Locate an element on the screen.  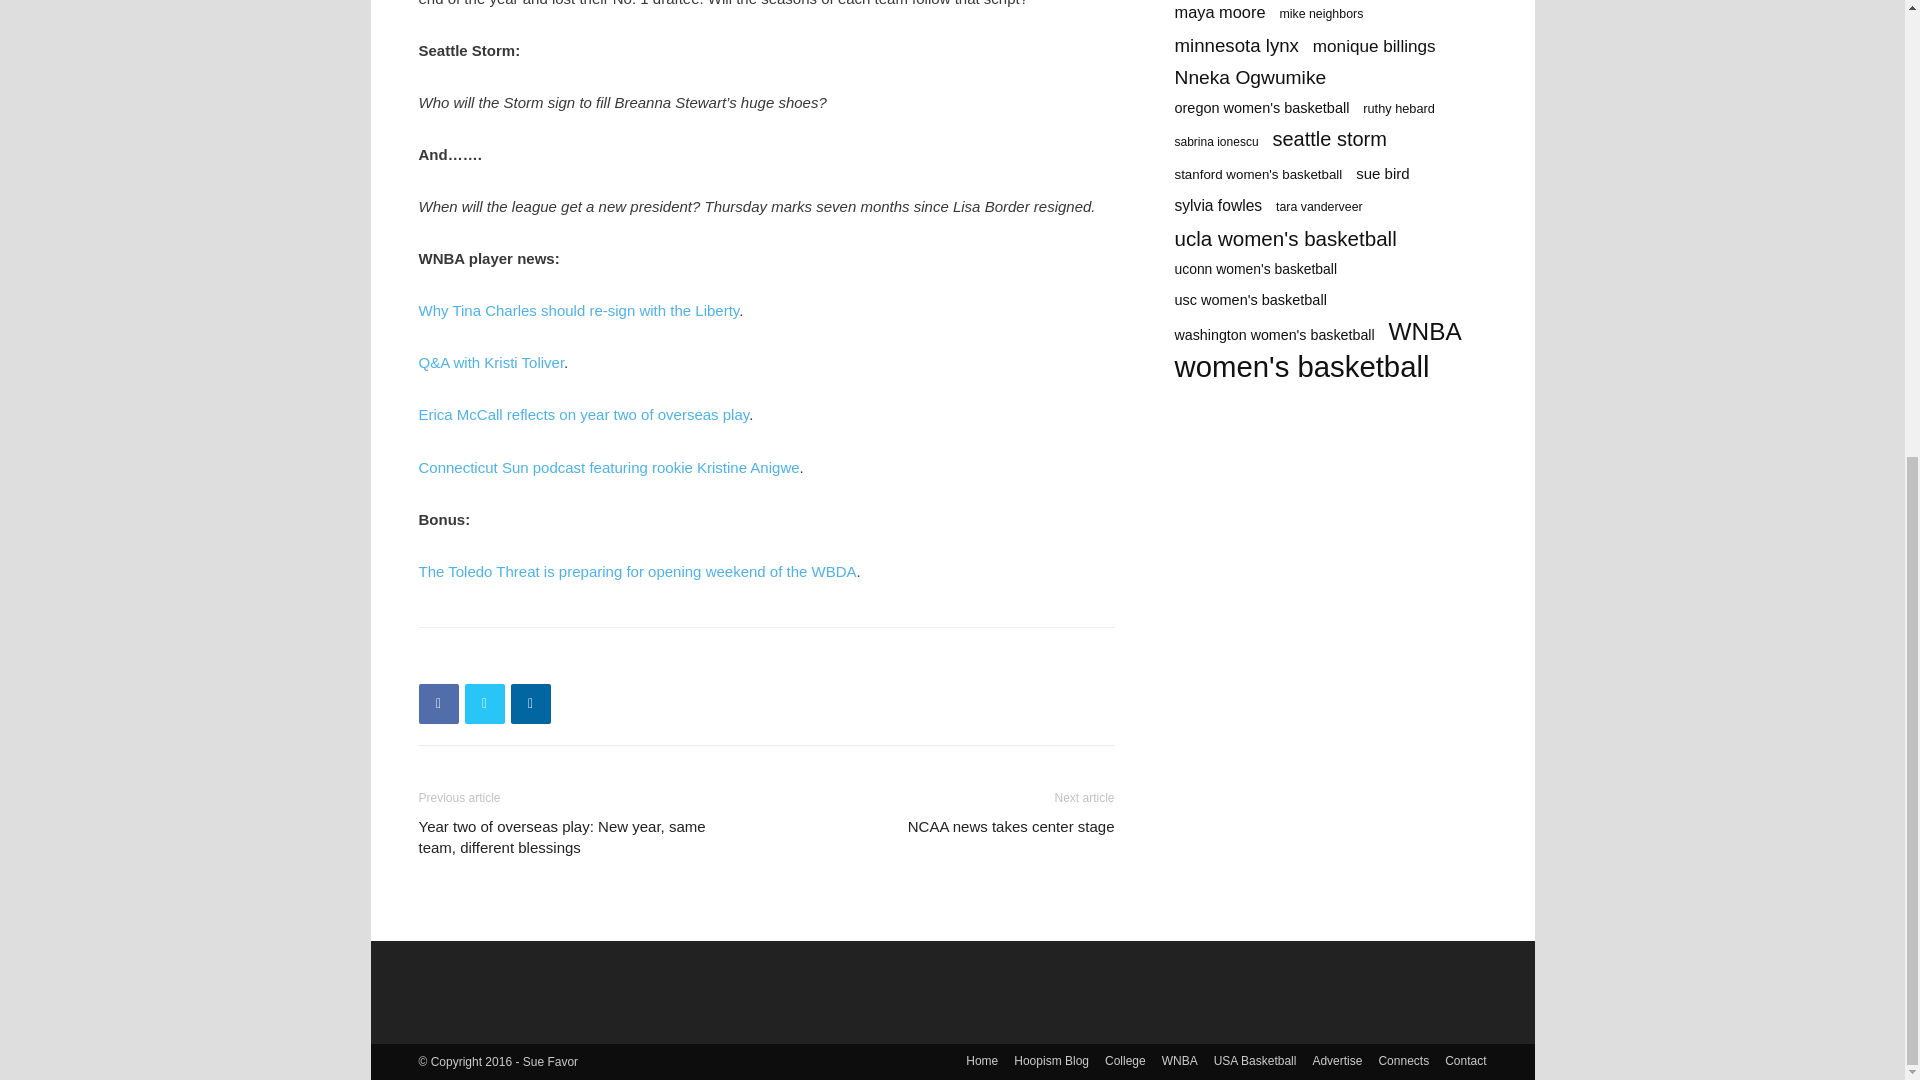
Facebook is located at coordinates (438, 703).